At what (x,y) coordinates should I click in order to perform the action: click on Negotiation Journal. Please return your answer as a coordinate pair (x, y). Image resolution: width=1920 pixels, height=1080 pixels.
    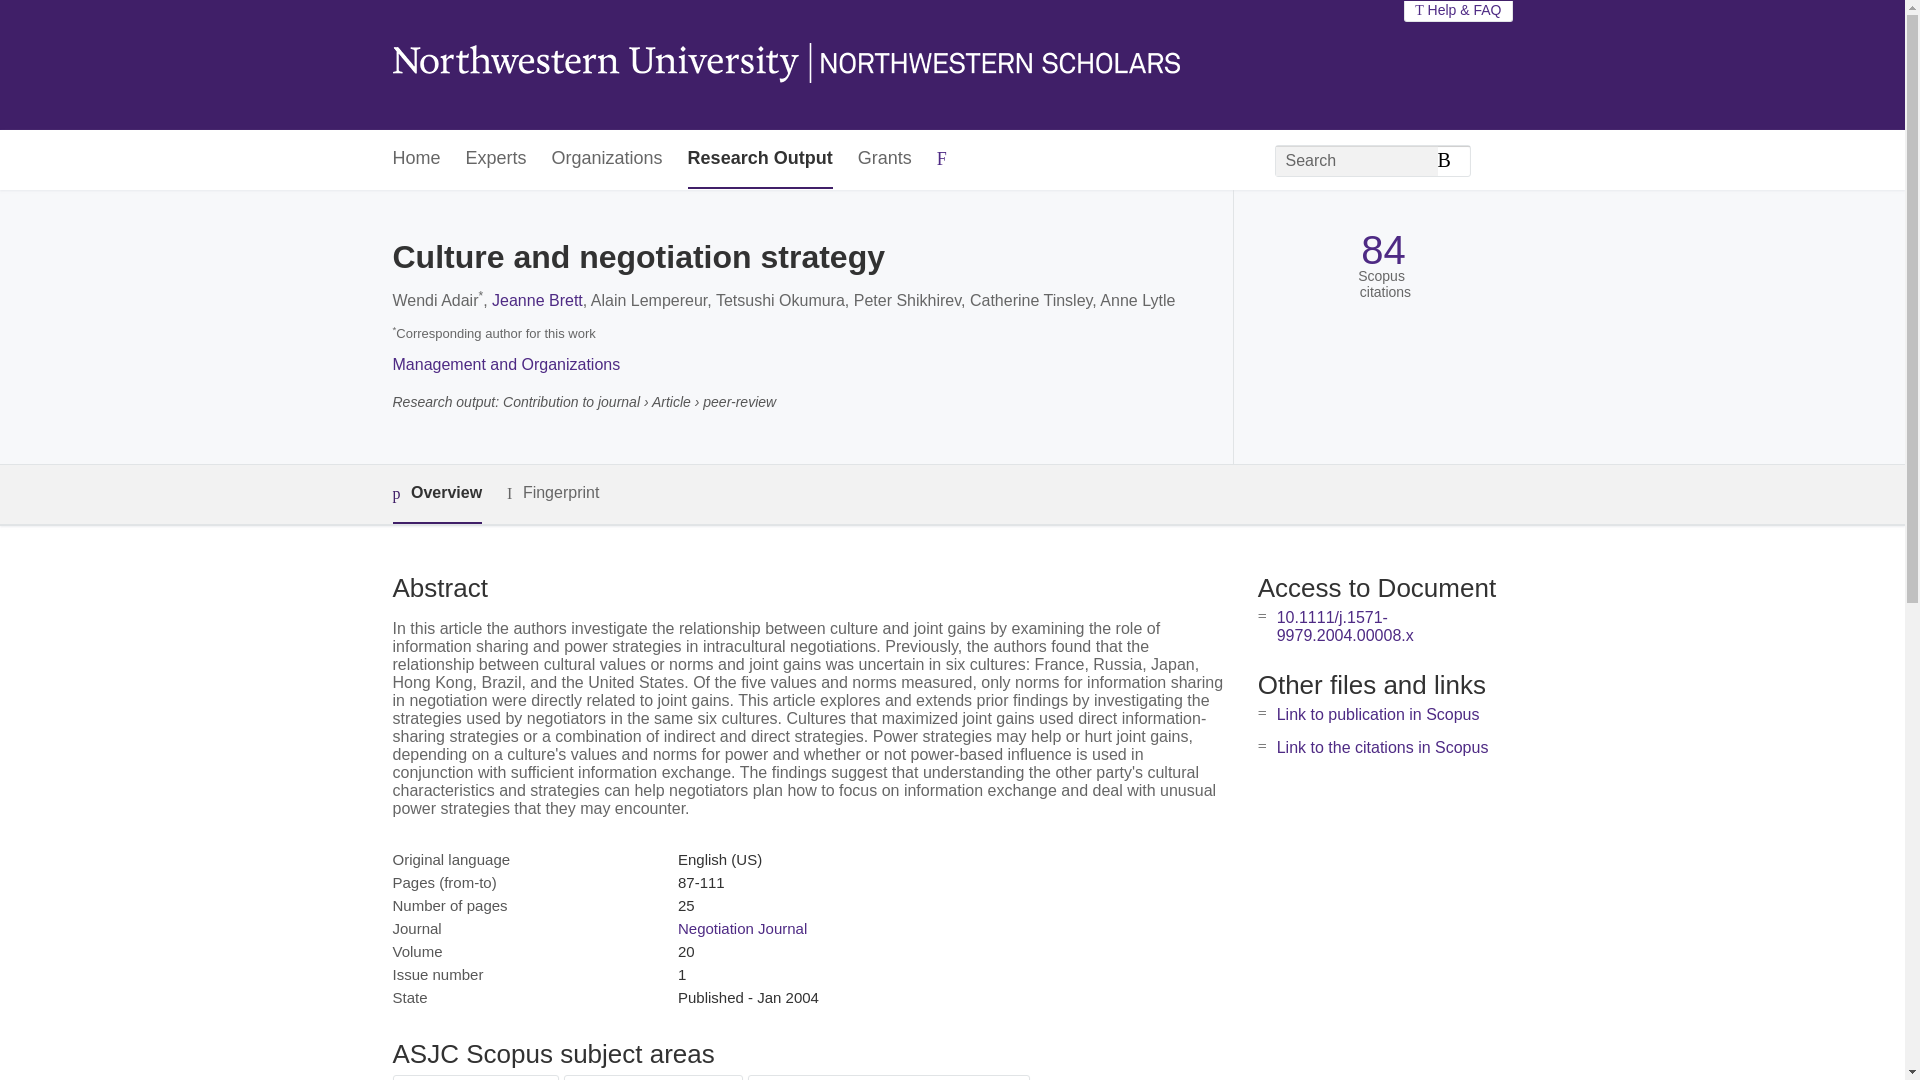
    Looking at the image, I should click on (742, 928).